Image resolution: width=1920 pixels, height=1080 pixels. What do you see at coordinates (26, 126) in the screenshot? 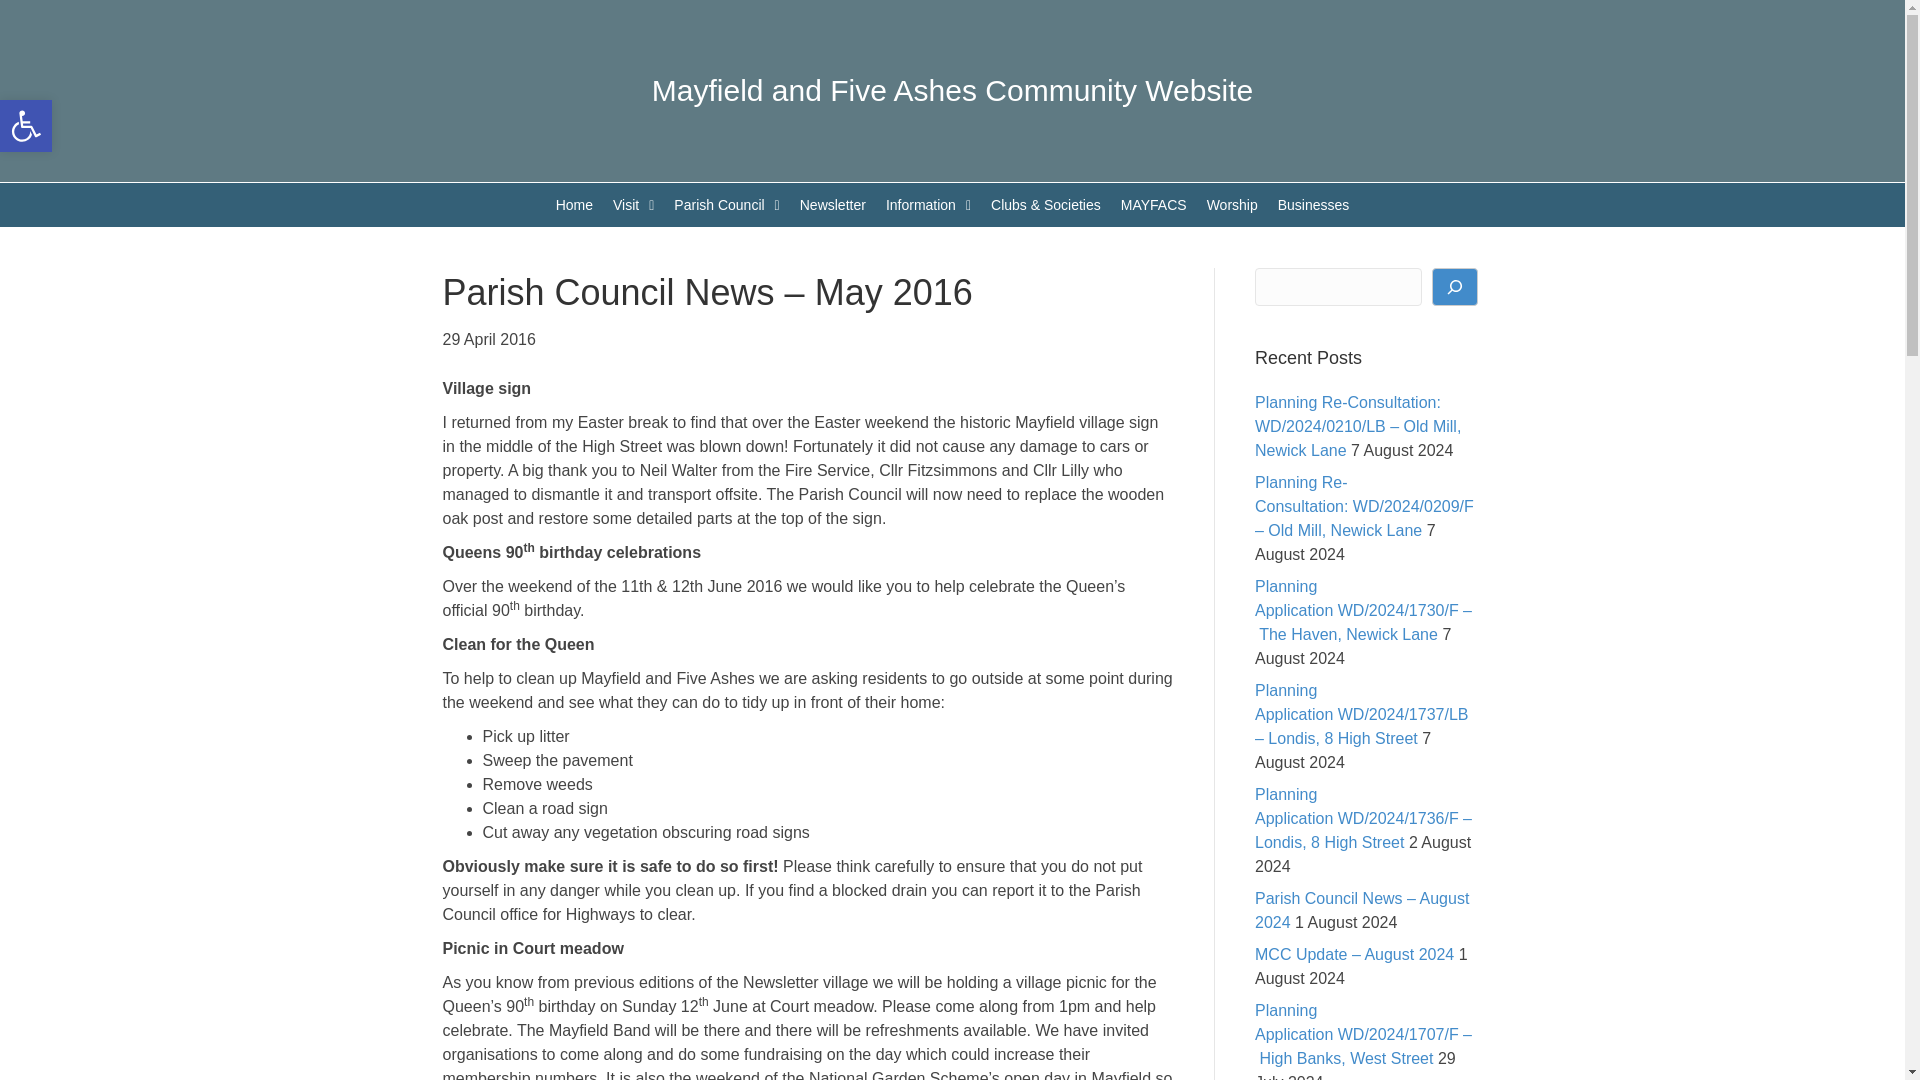
I see `Home` at bounding box center [26, 126].